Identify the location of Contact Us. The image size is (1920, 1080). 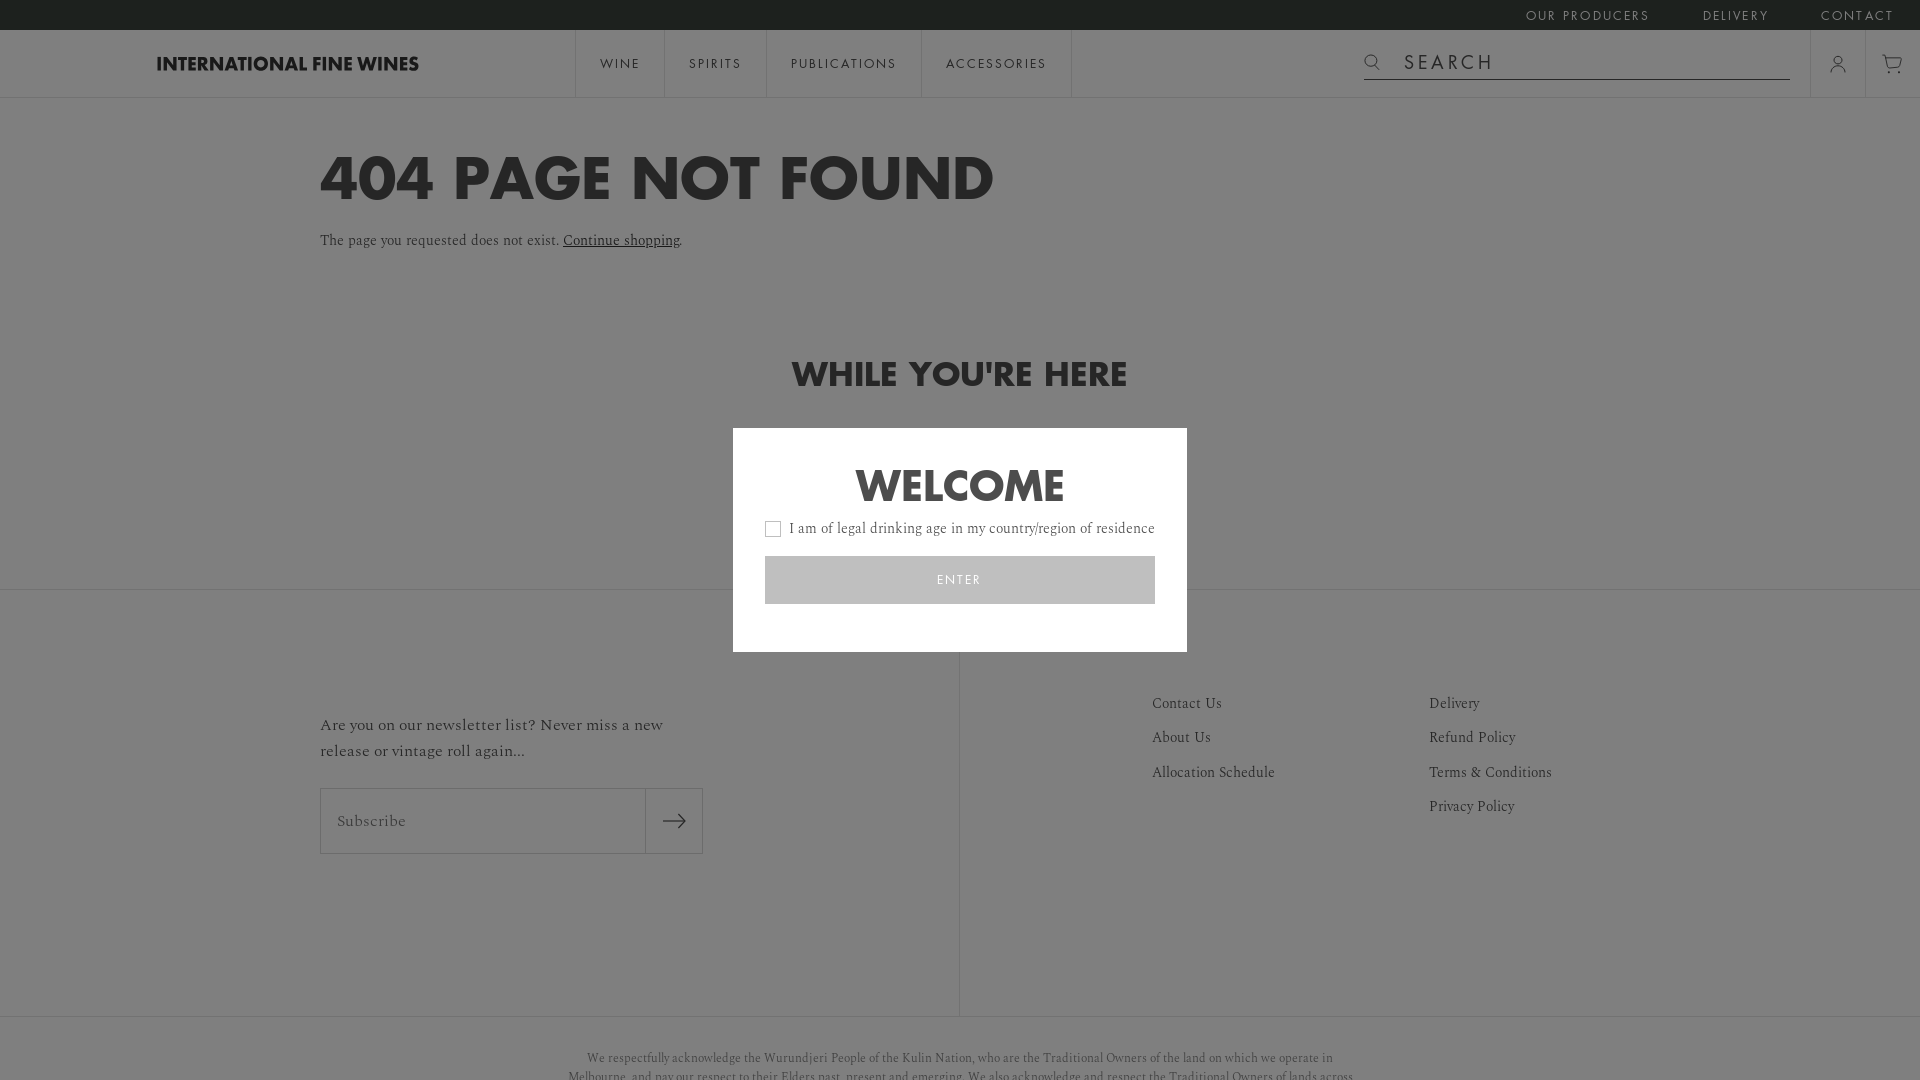
(1214, 704).